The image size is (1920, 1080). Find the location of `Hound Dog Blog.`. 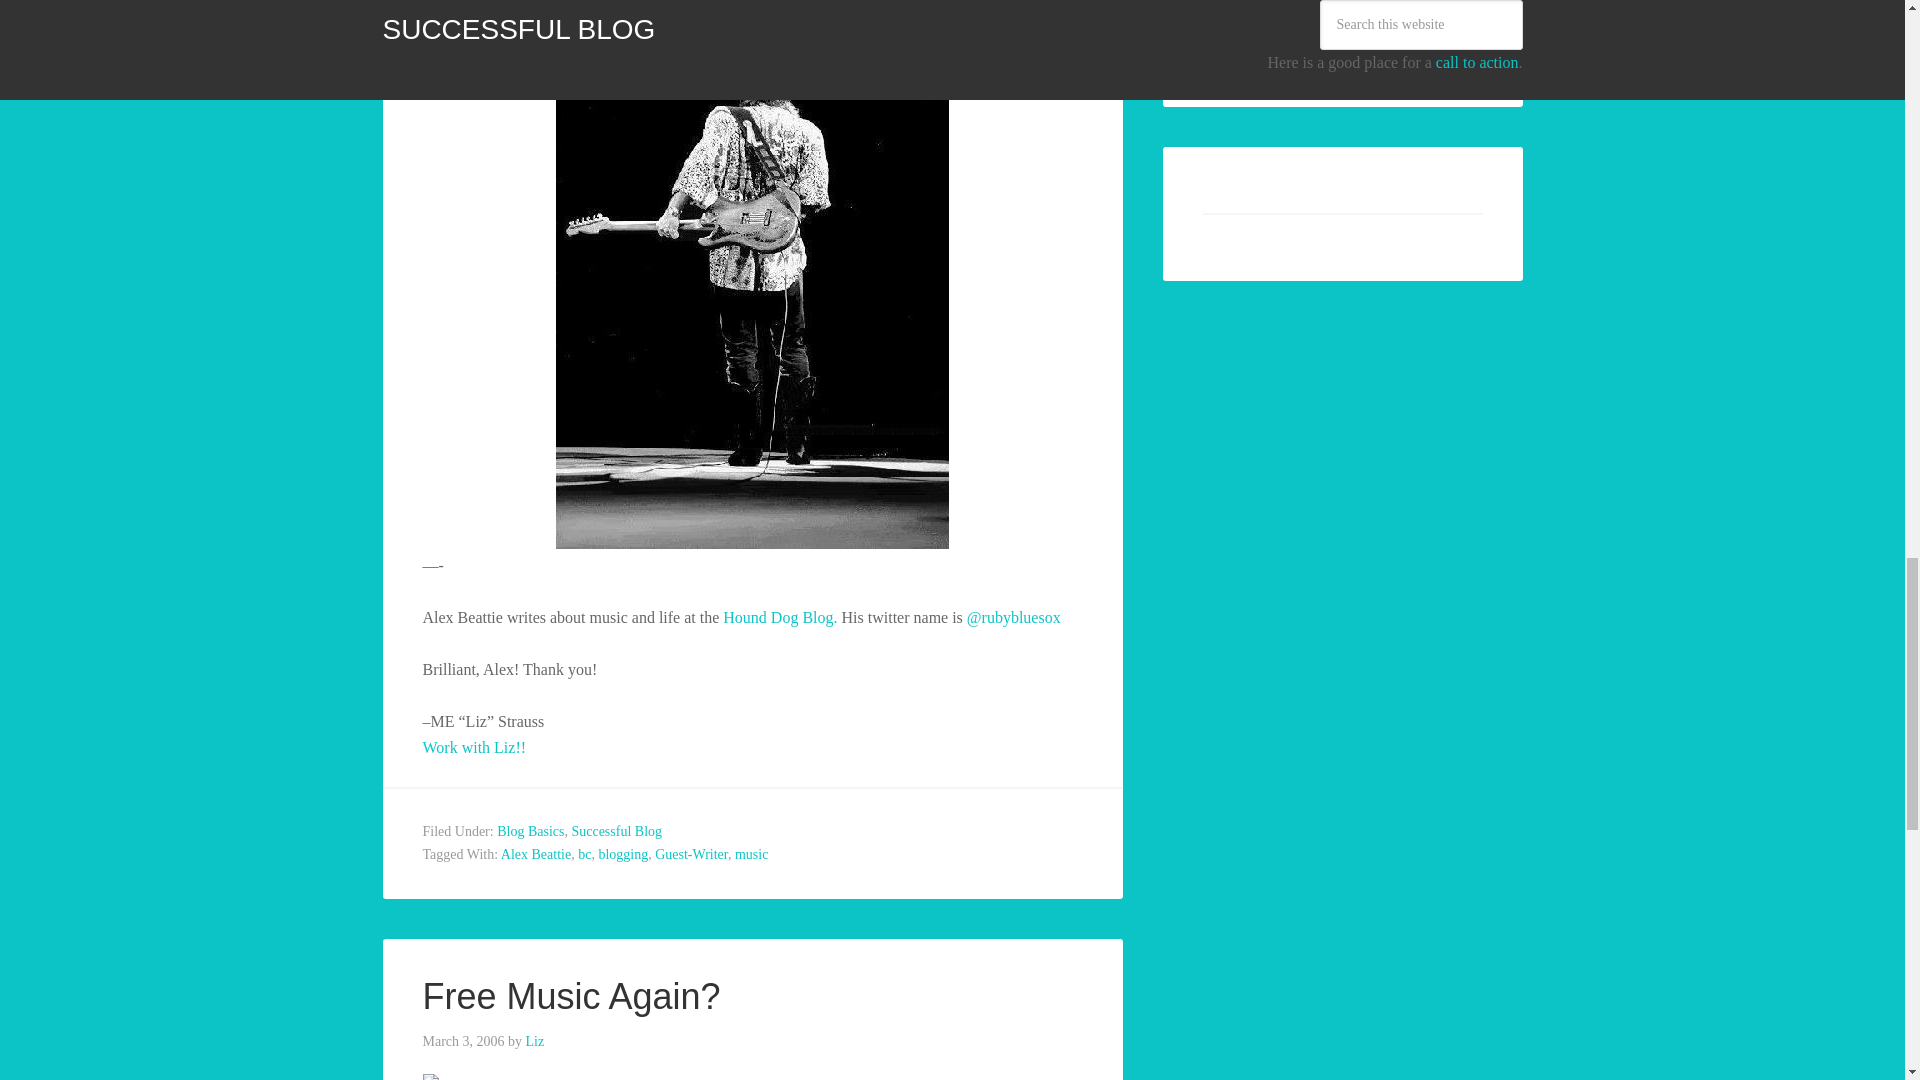

Hound Dog Blog. is located at coordinates (782, 618).